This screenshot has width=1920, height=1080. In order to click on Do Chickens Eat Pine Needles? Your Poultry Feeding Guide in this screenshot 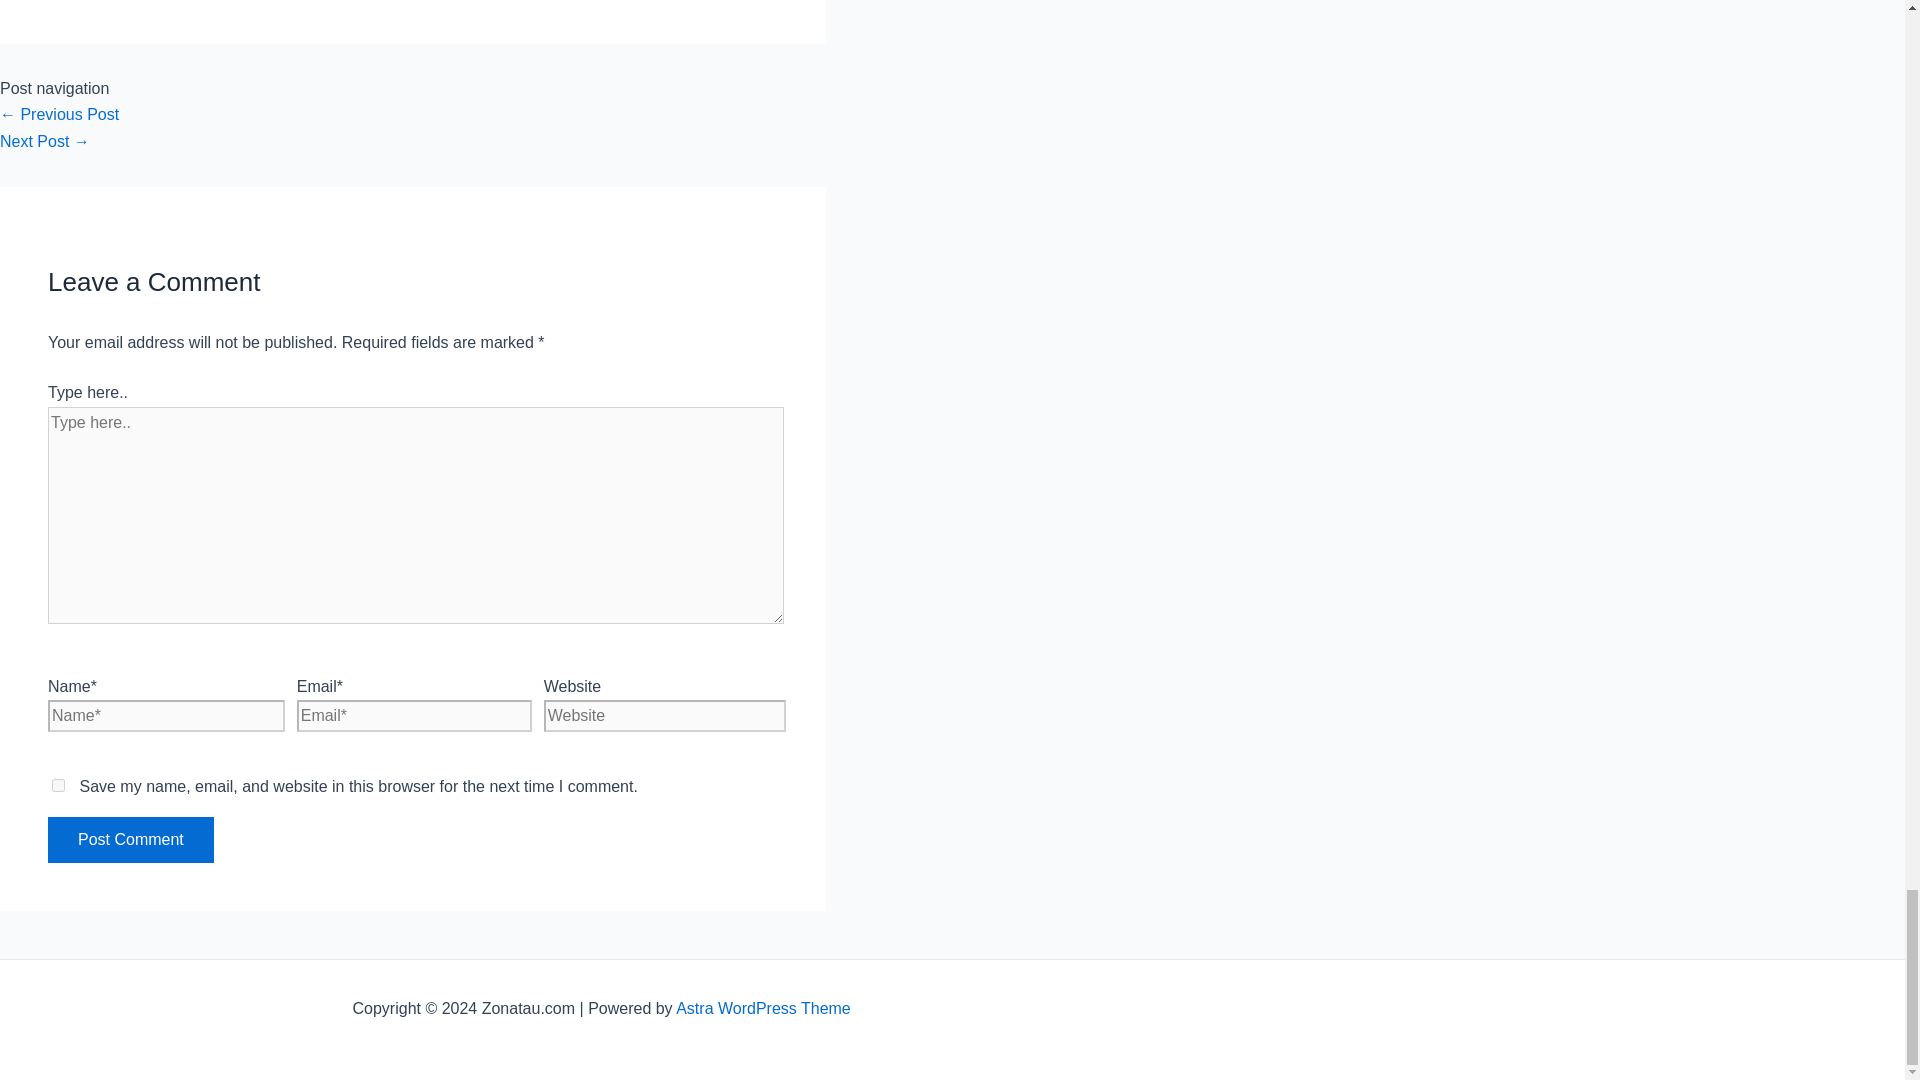, I will do `click(60, 114)`.